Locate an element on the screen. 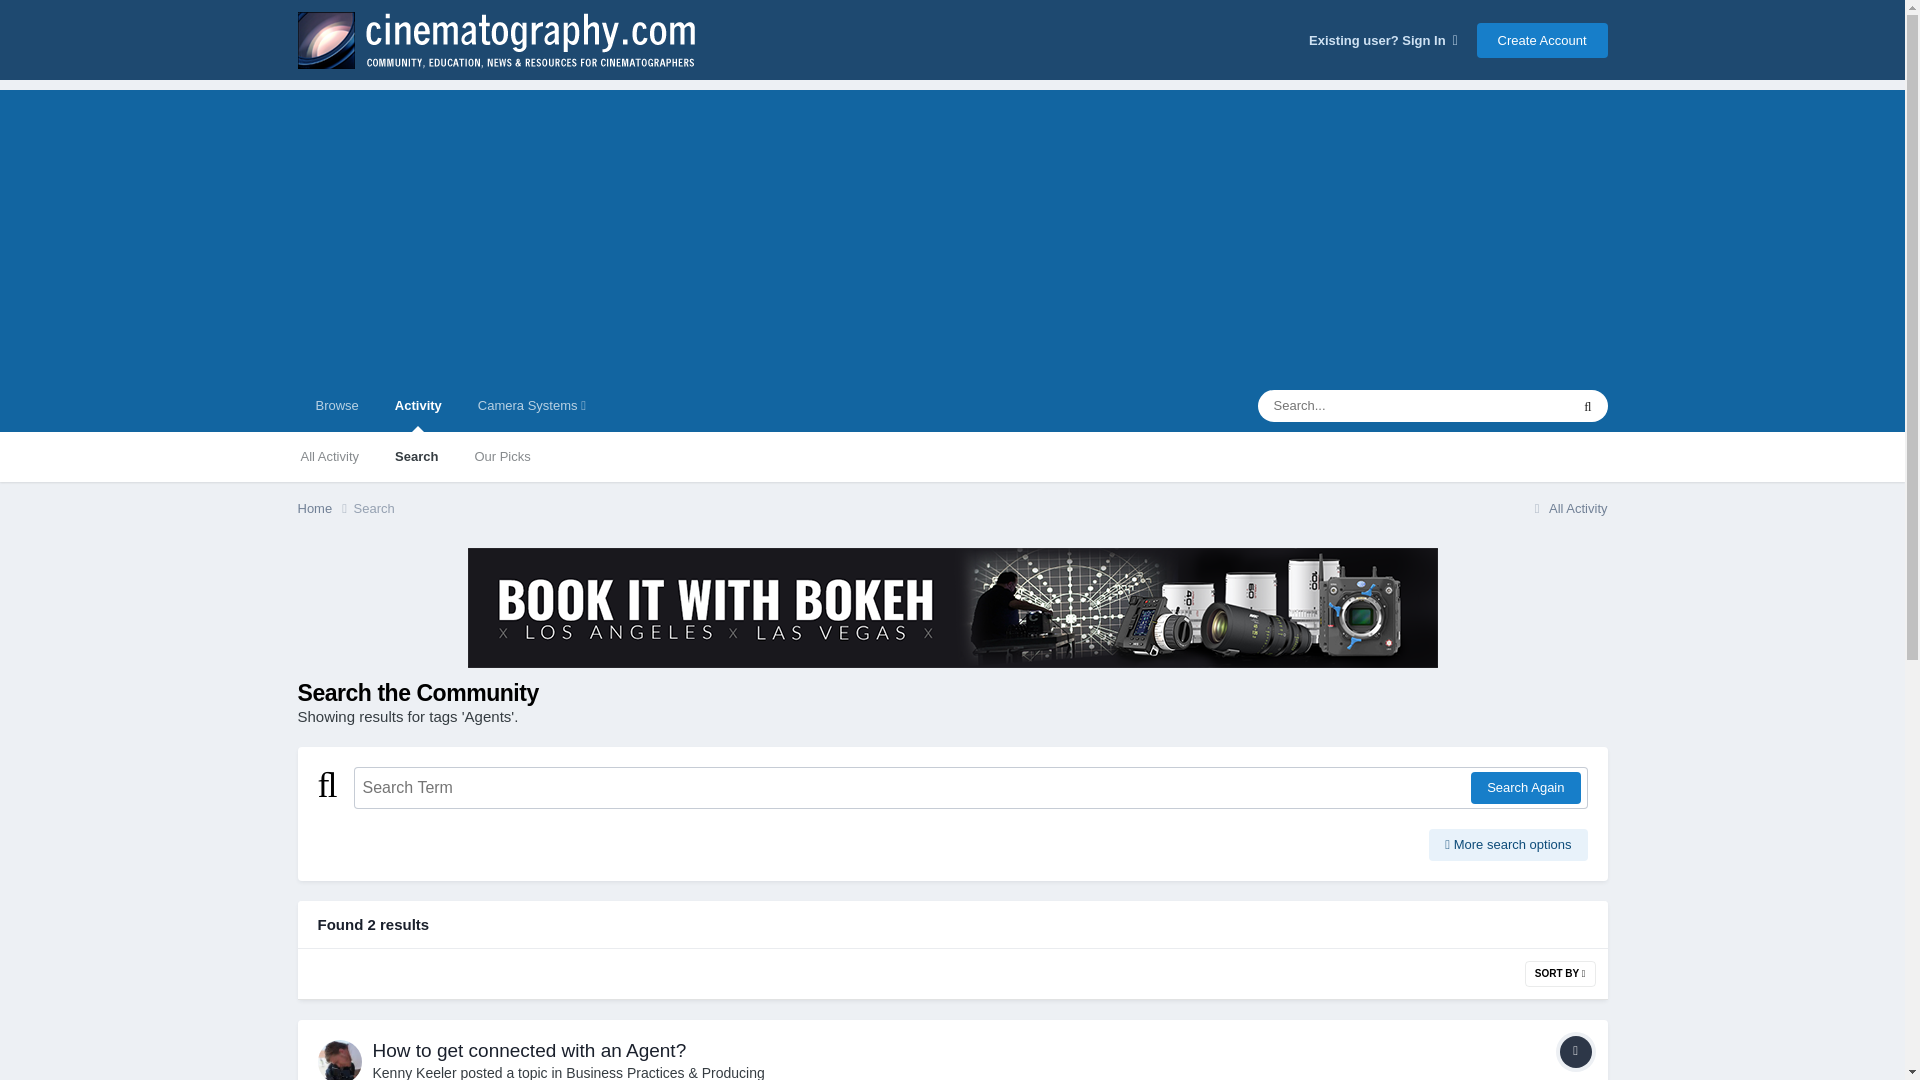 Image resolution: width=1920 pixels, height=1080 pixels. Go to Kenny Keeler's profile is located at coordinates (414, 1072).